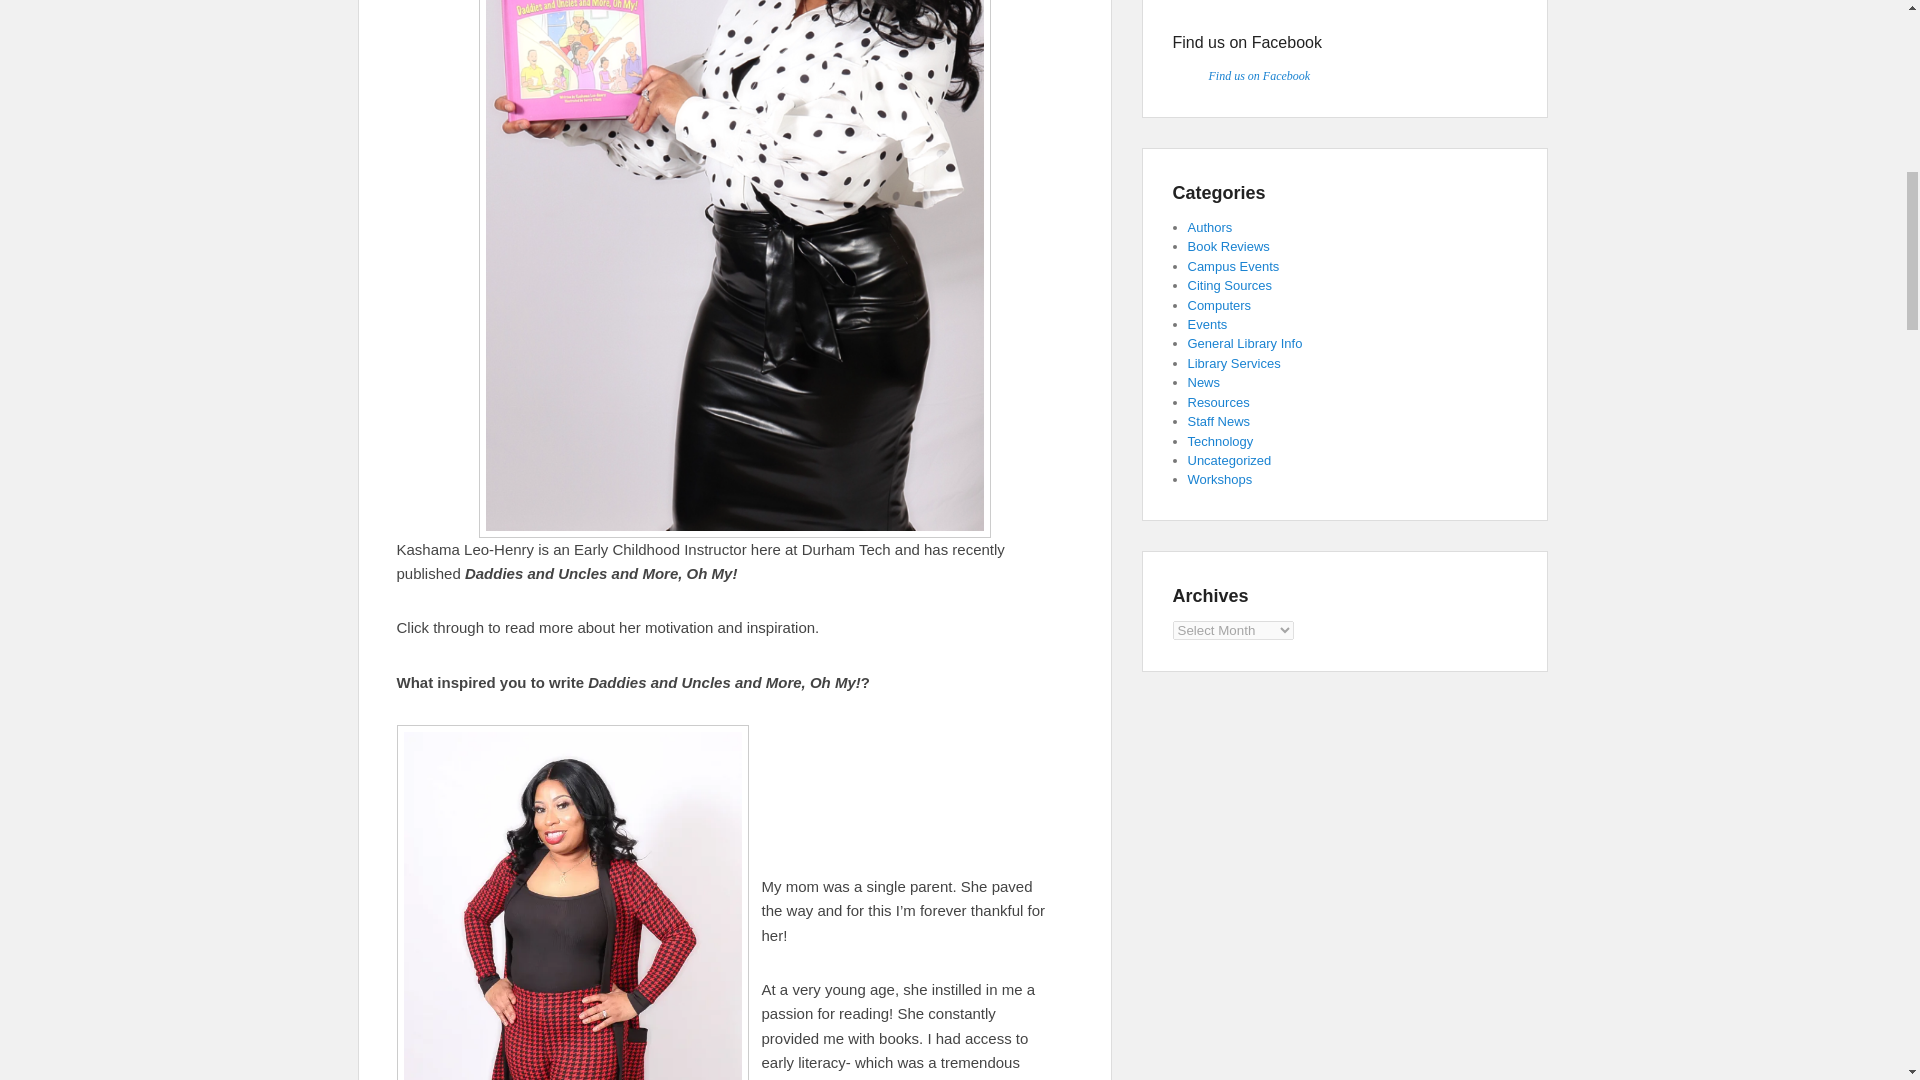 Image resolution: width=1920 pixels, height=1080 pixels. I want to click on General Library Info, so click(1246, 343).